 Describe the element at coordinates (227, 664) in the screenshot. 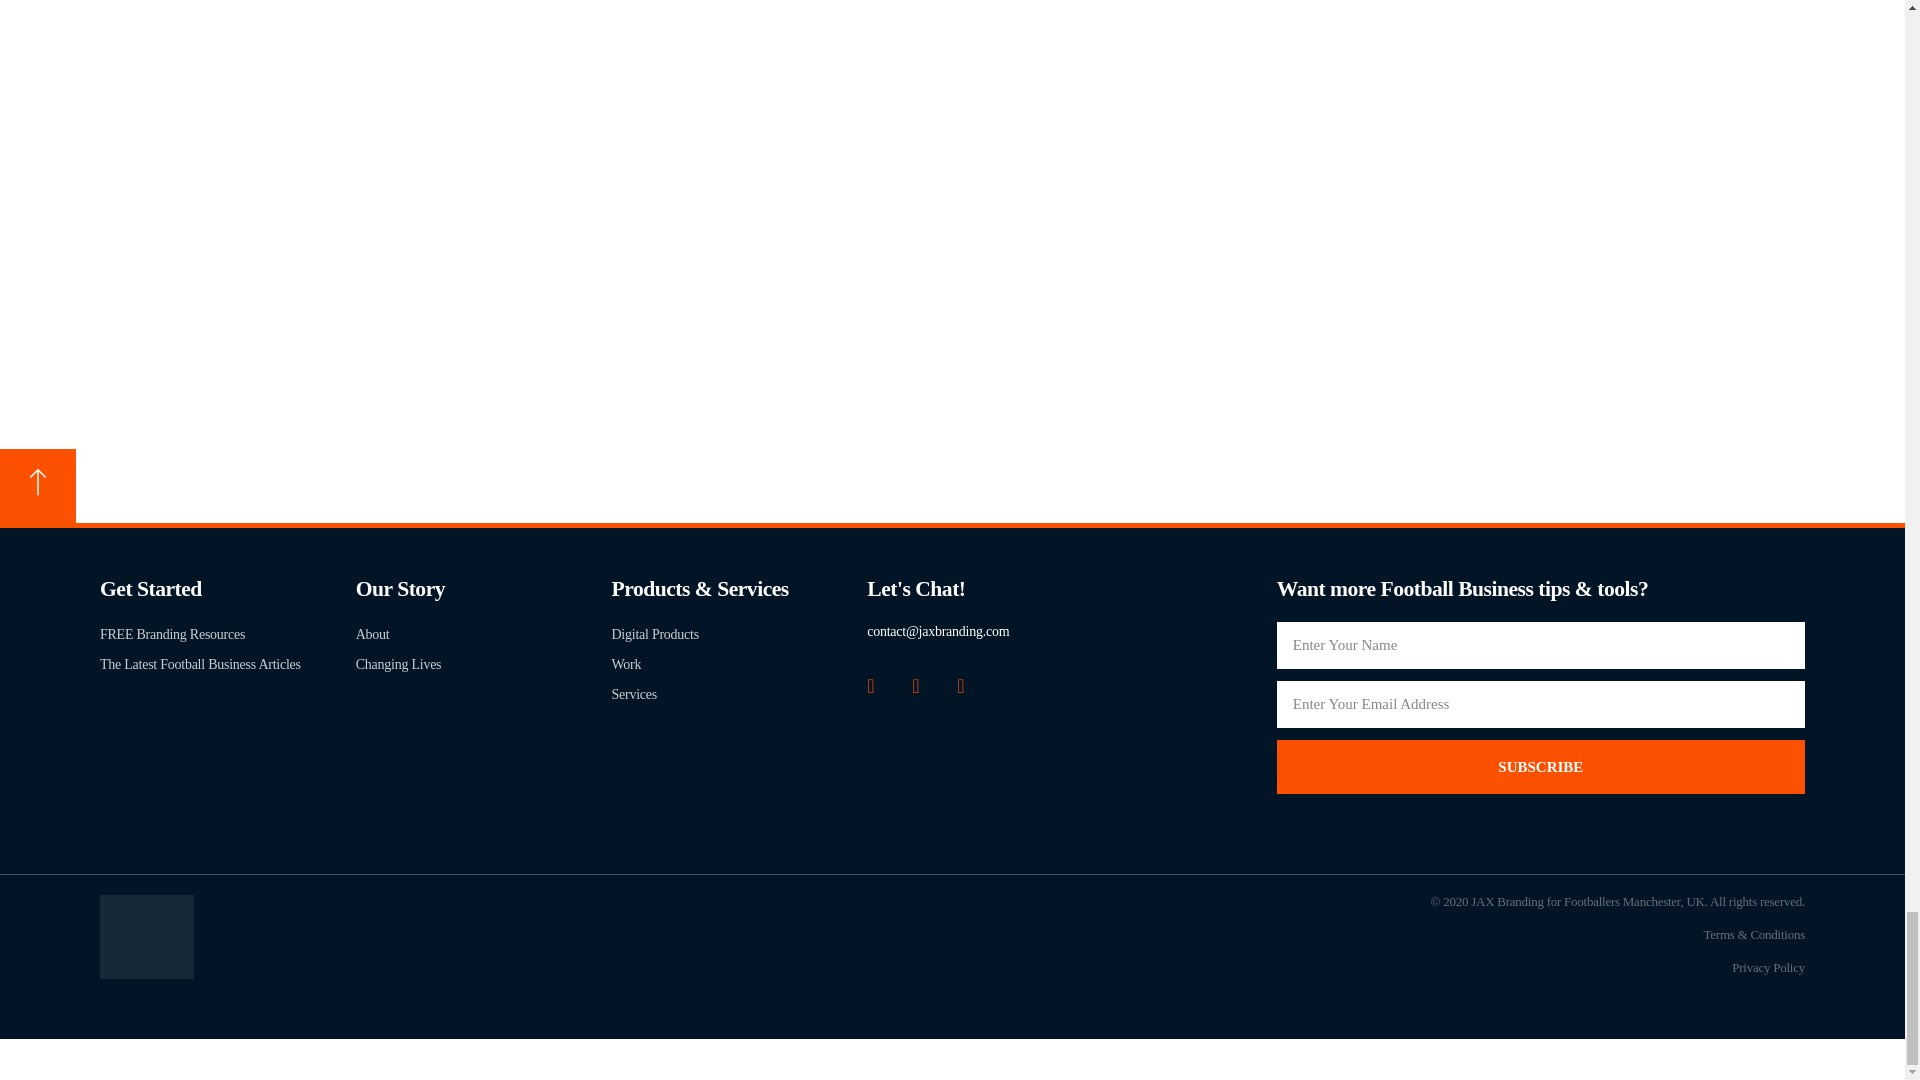

I see `The Latest Football Business Articles` at that location.